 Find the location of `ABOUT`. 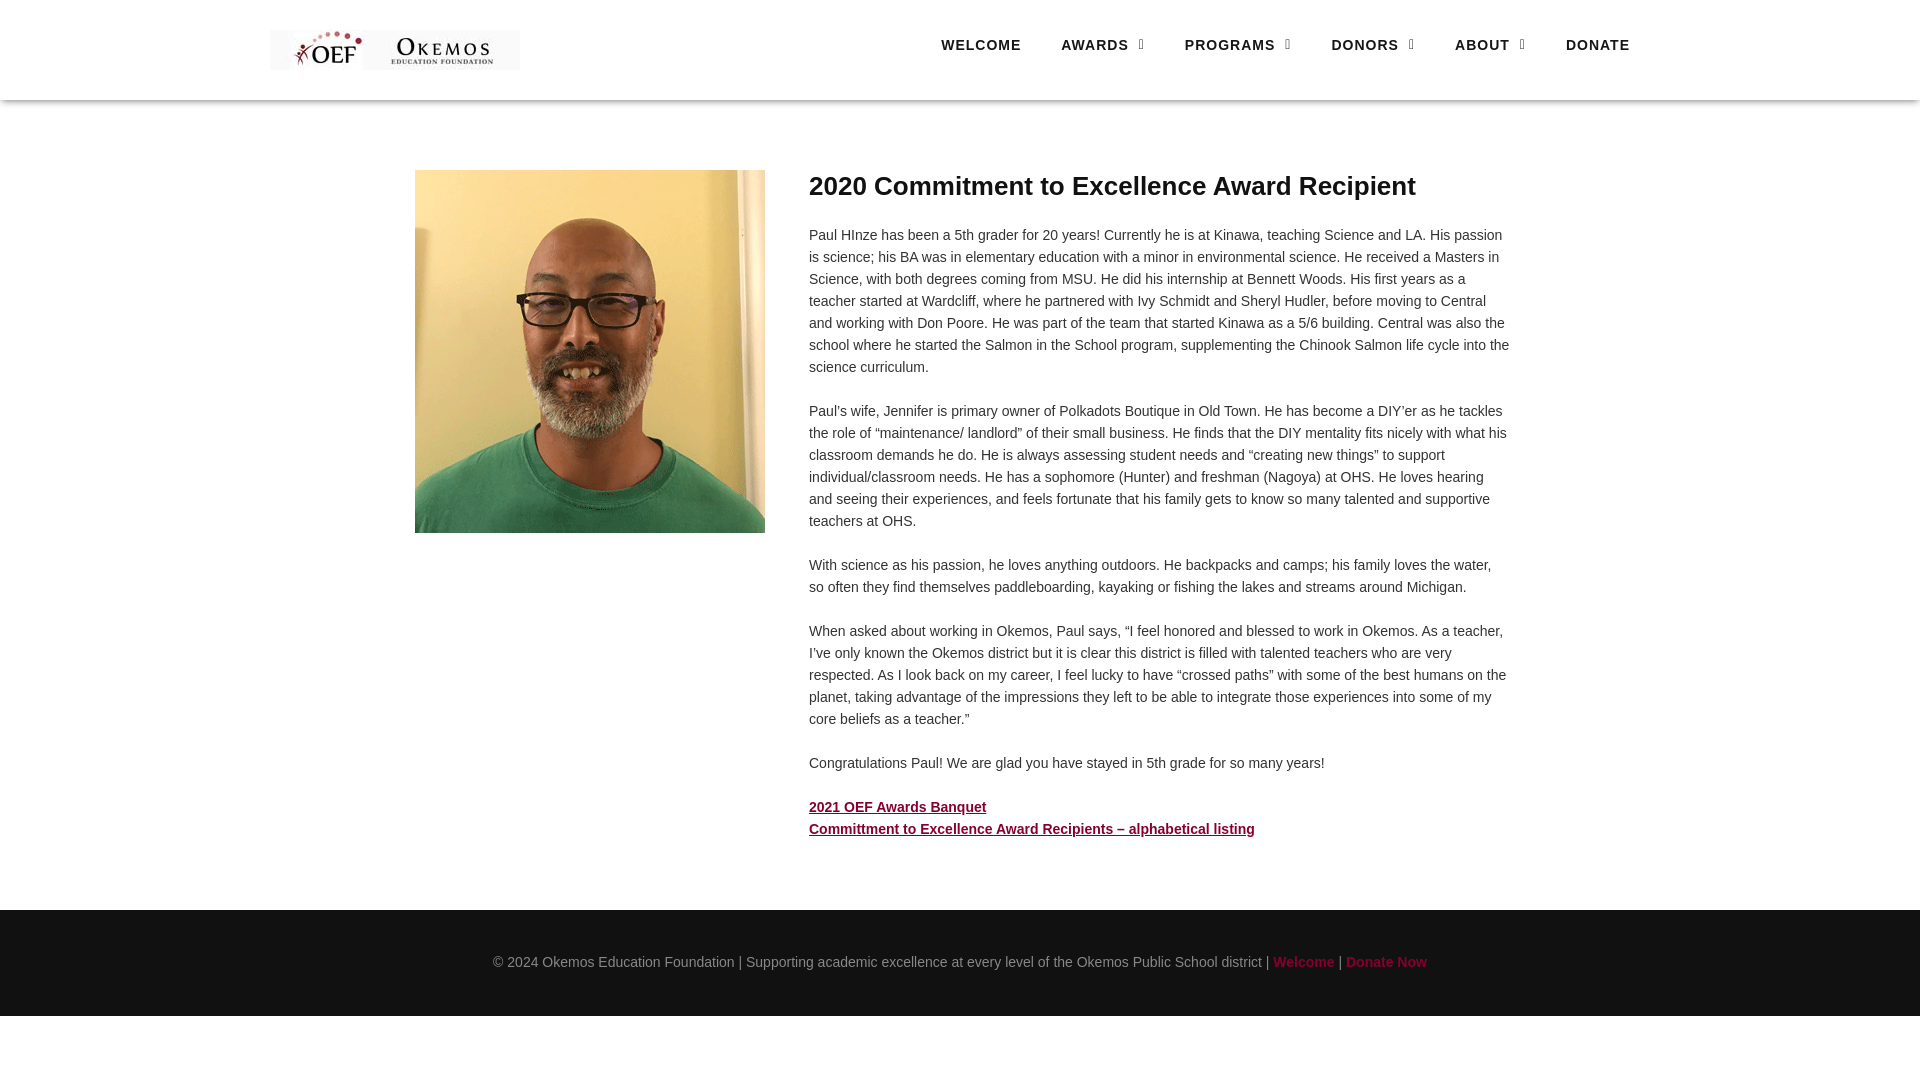

ABOUT is located at coordinates (1490, 45).